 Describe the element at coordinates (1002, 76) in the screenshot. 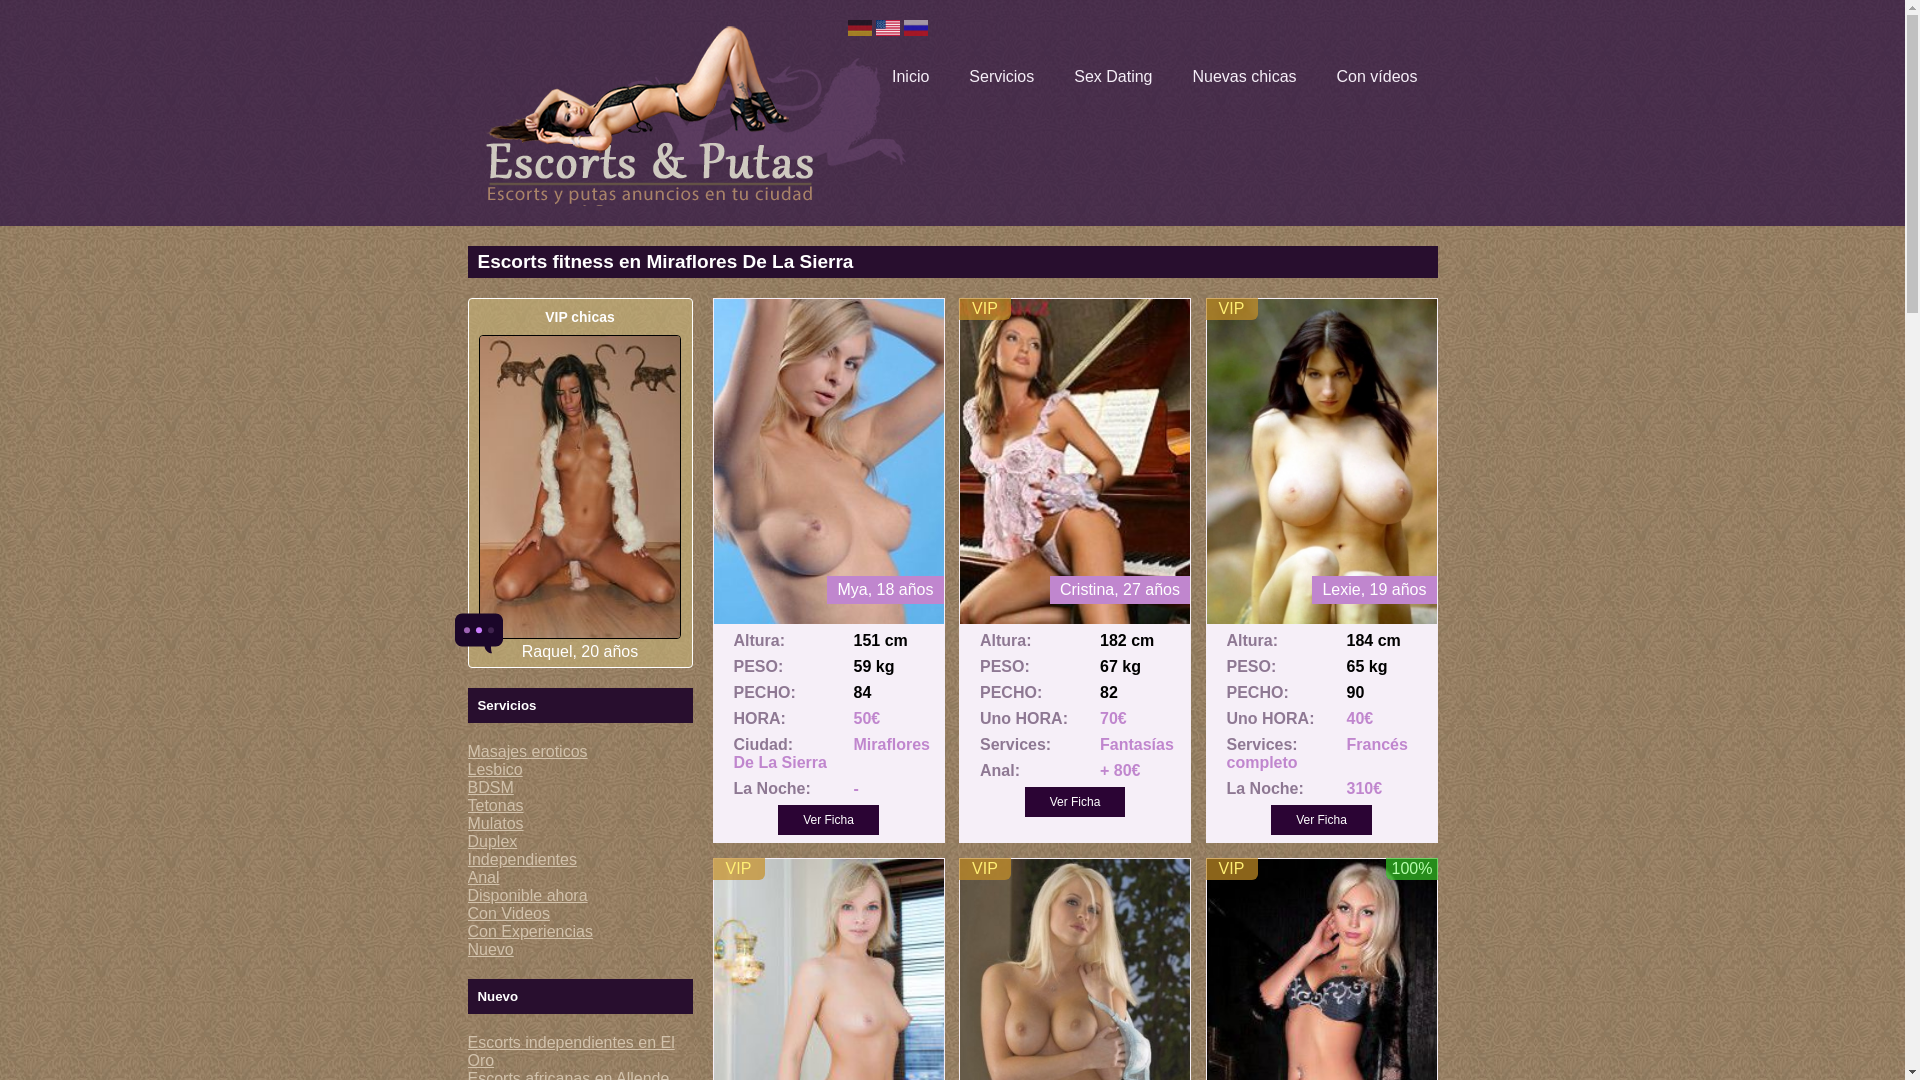

I see `Servicios` at that location.